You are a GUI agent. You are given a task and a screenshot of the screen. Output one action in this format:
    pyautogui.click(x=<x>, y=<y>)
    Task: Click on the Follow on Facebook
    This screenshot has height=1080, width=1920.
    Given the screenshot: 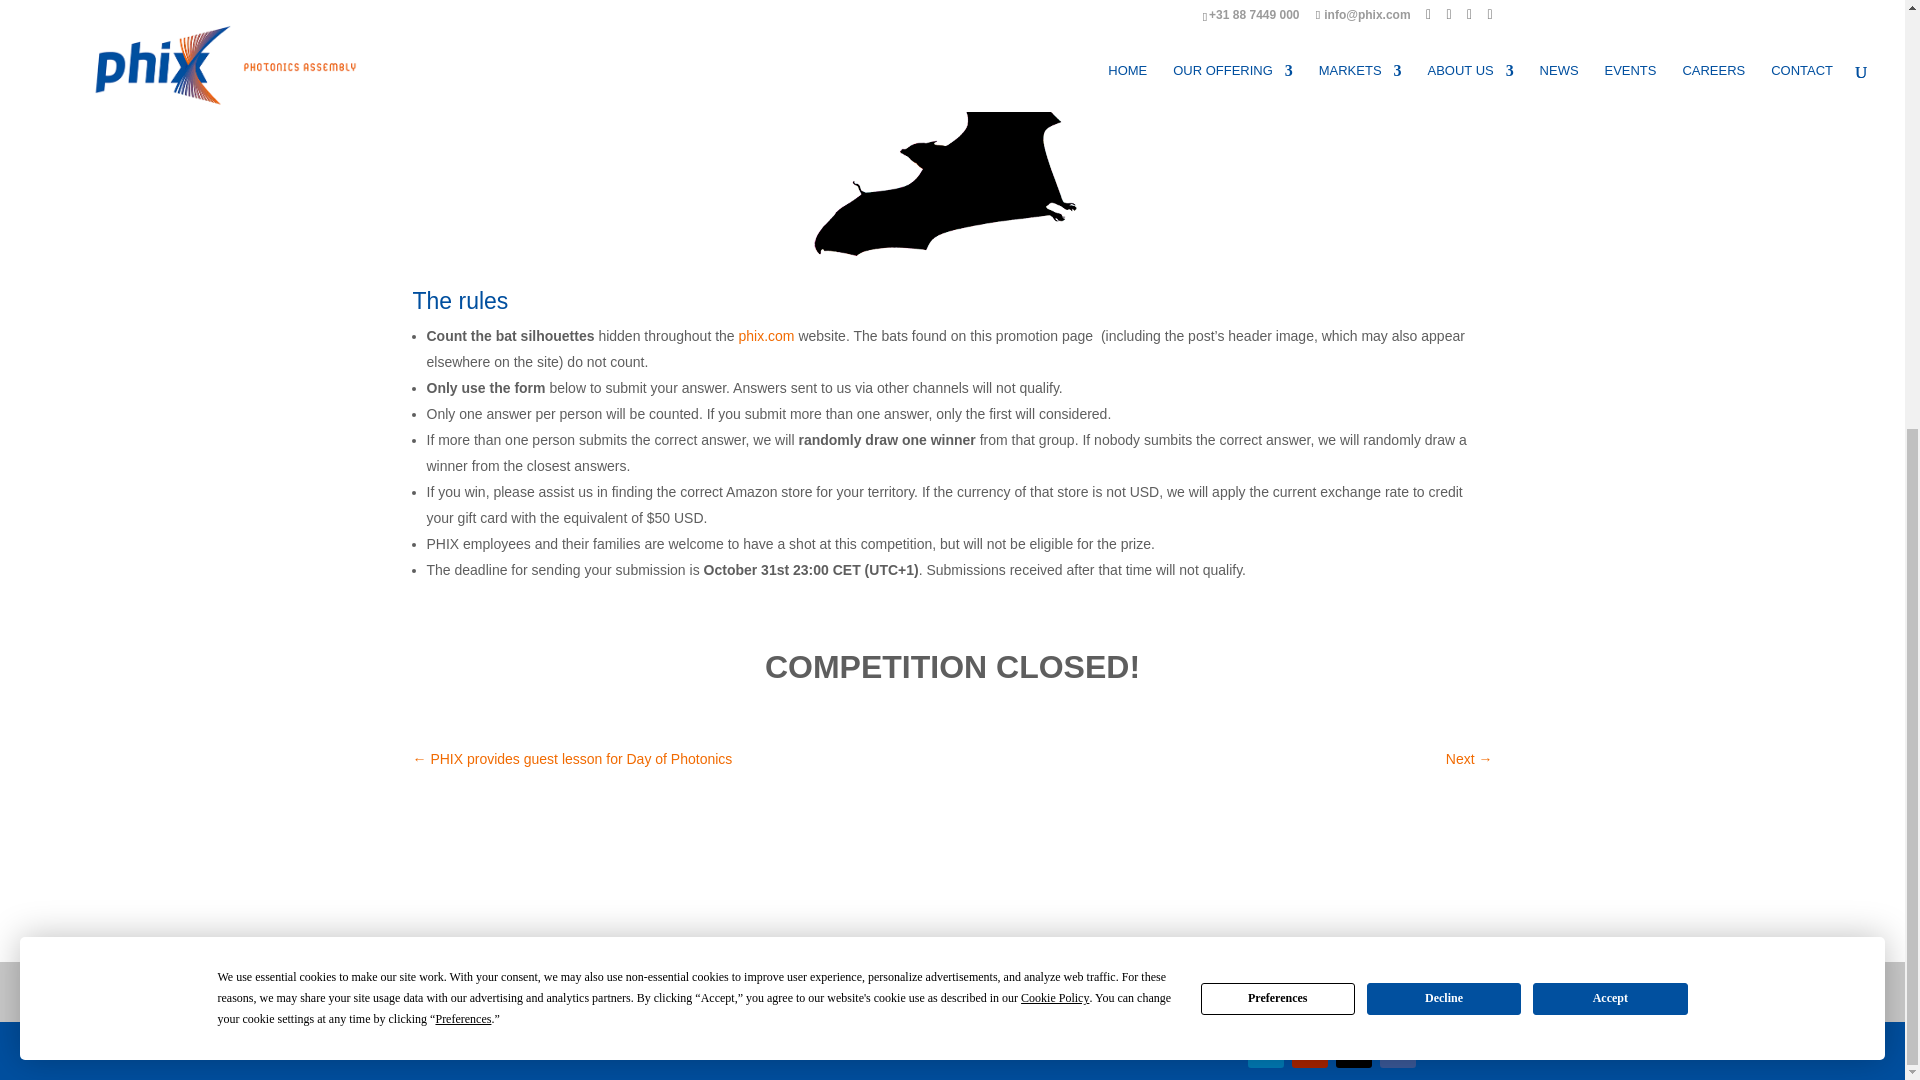 What is the action you would take?
    pyautogui.click(x=1398, y=1050)
    